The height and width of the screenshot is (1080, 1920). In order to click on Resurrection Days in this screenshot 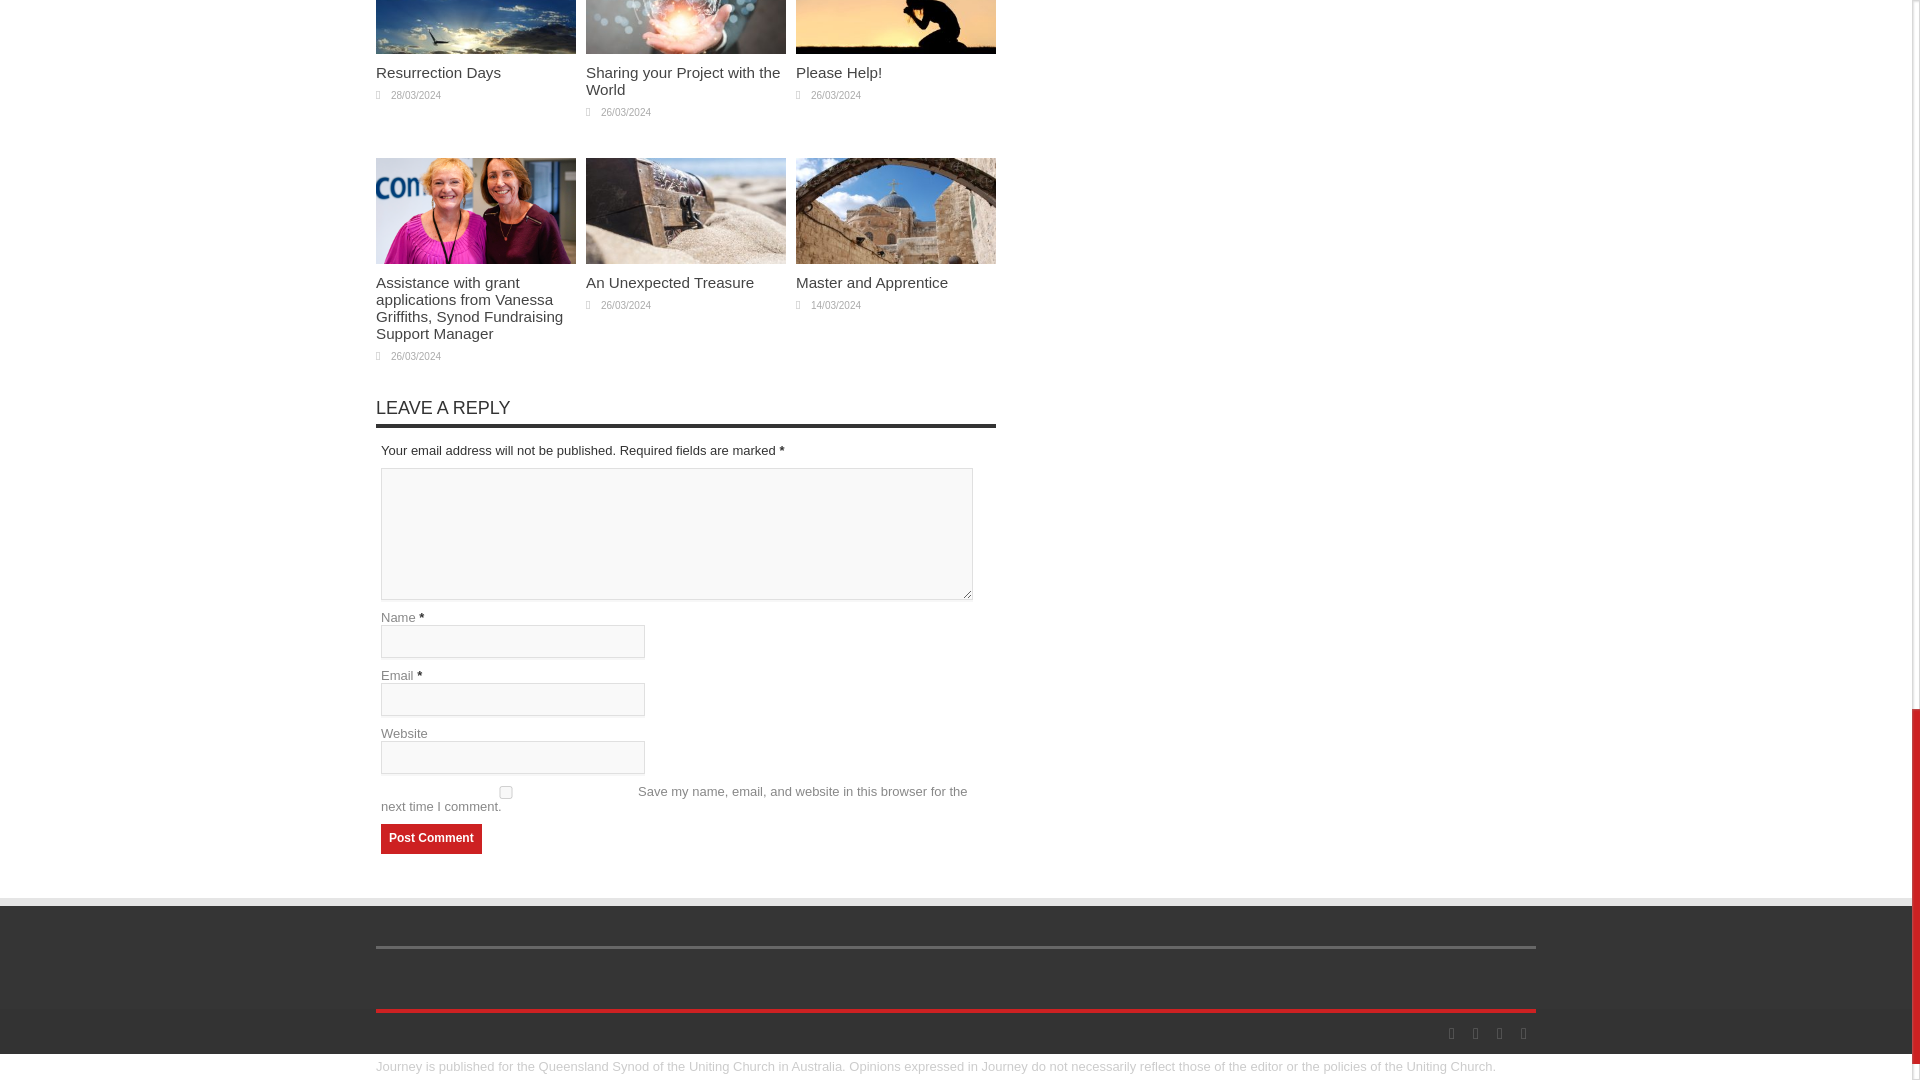, I will do `click(438, 72)`.